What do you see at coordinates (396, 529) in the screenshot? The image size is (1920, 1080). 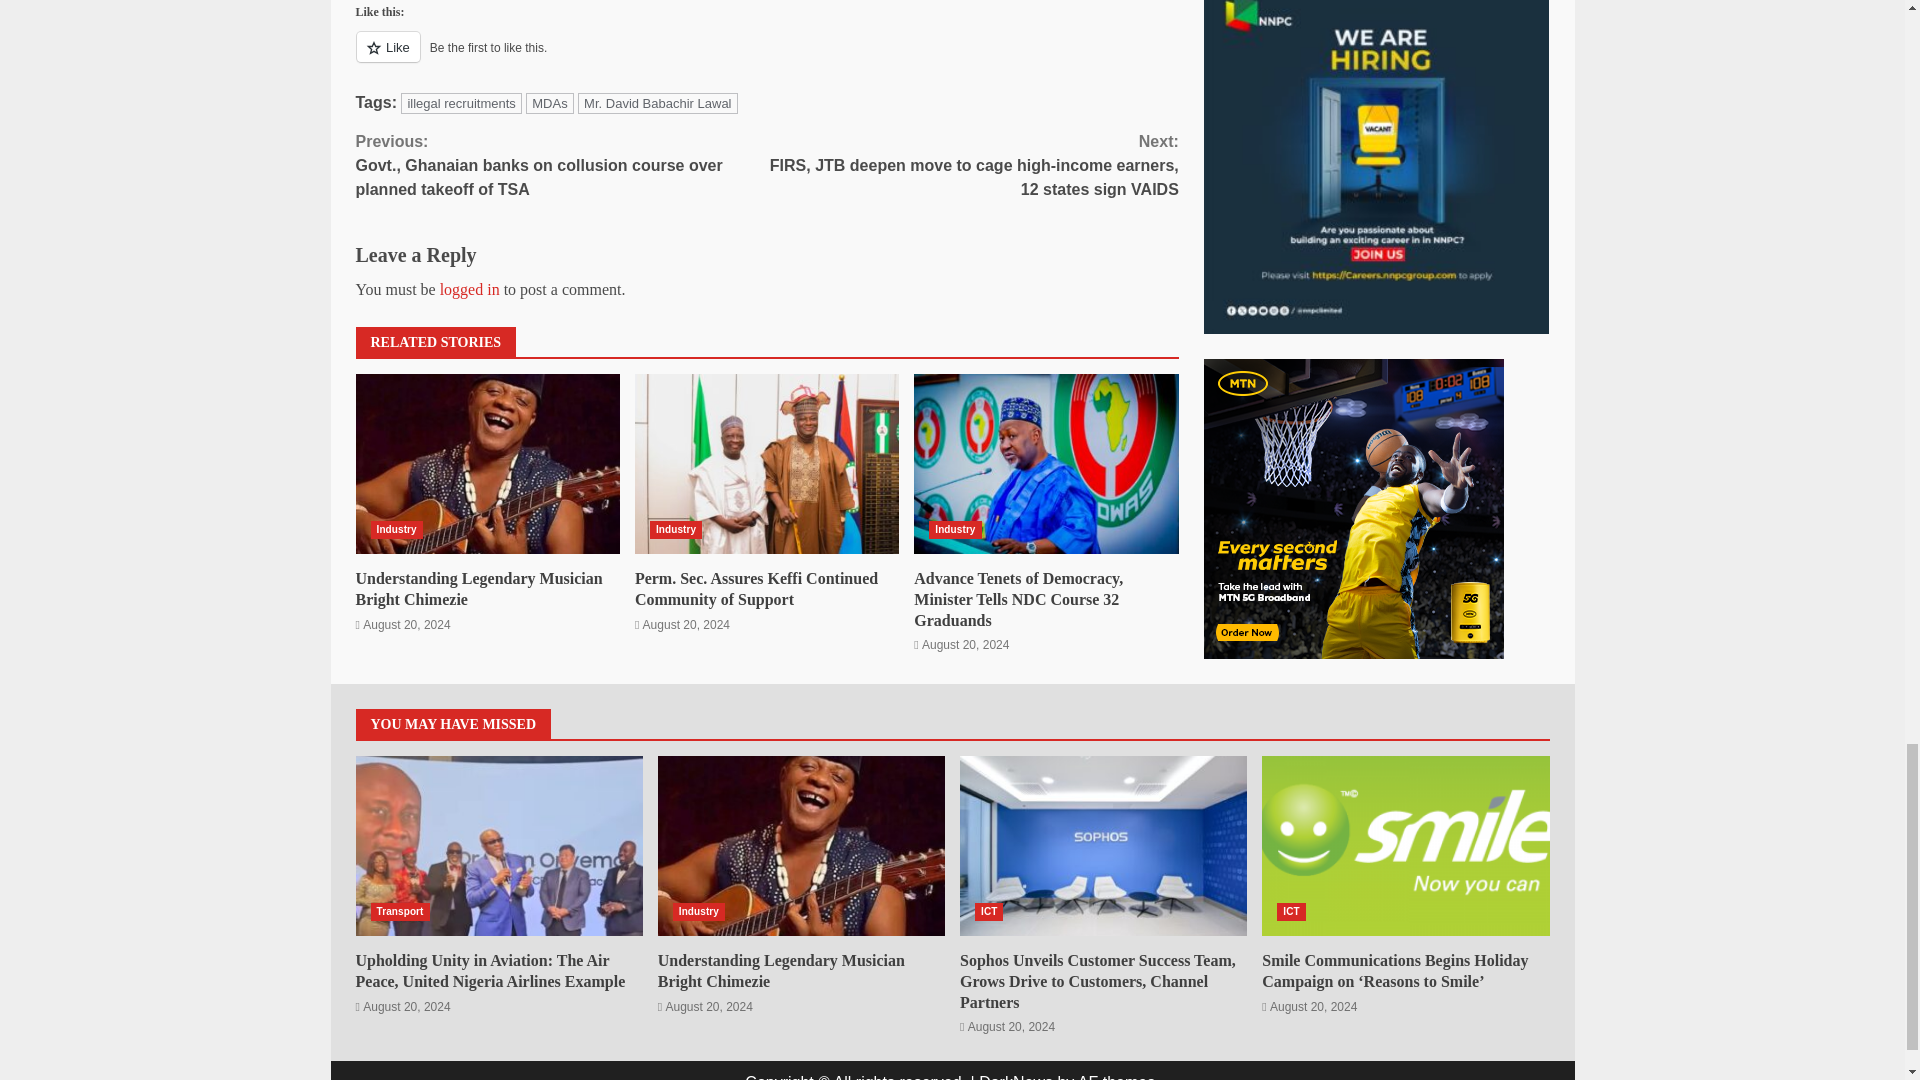 I see `Industry` at bounding box center [396, 529].